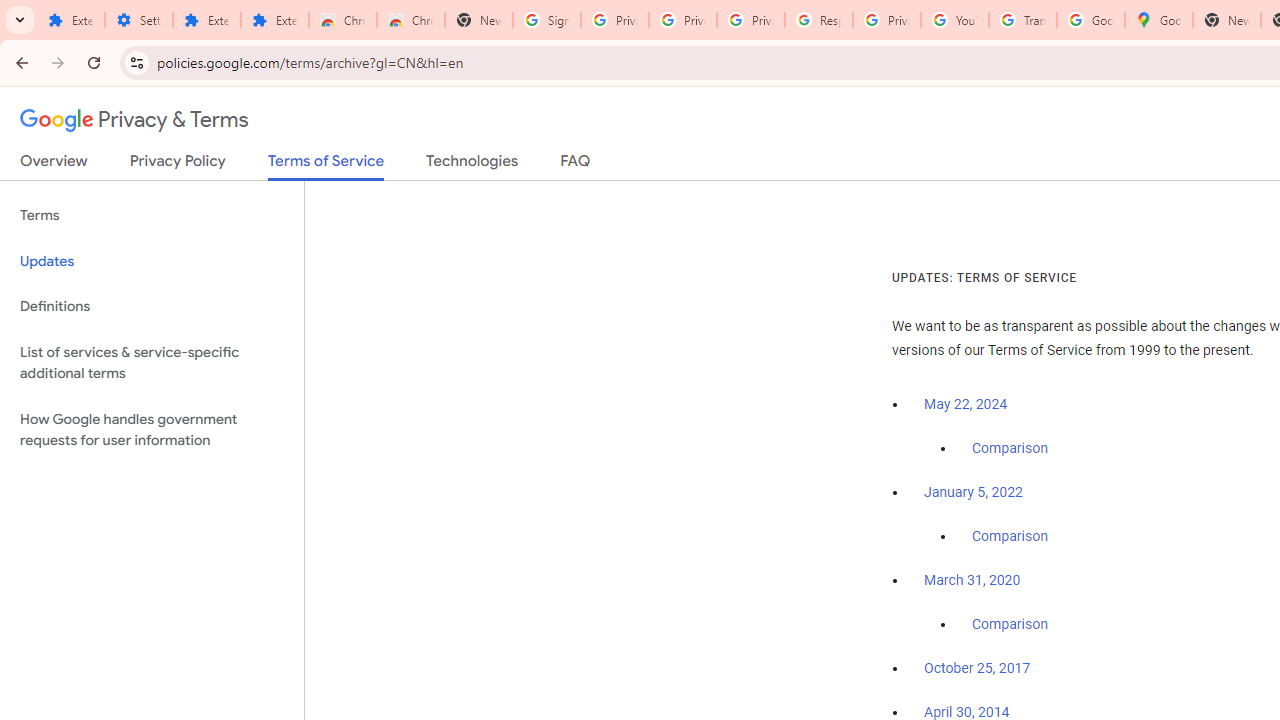  What do you see at coordinates (472, 165) in the screenshot?
I see `Technologies` at bounding box center [472, 165].